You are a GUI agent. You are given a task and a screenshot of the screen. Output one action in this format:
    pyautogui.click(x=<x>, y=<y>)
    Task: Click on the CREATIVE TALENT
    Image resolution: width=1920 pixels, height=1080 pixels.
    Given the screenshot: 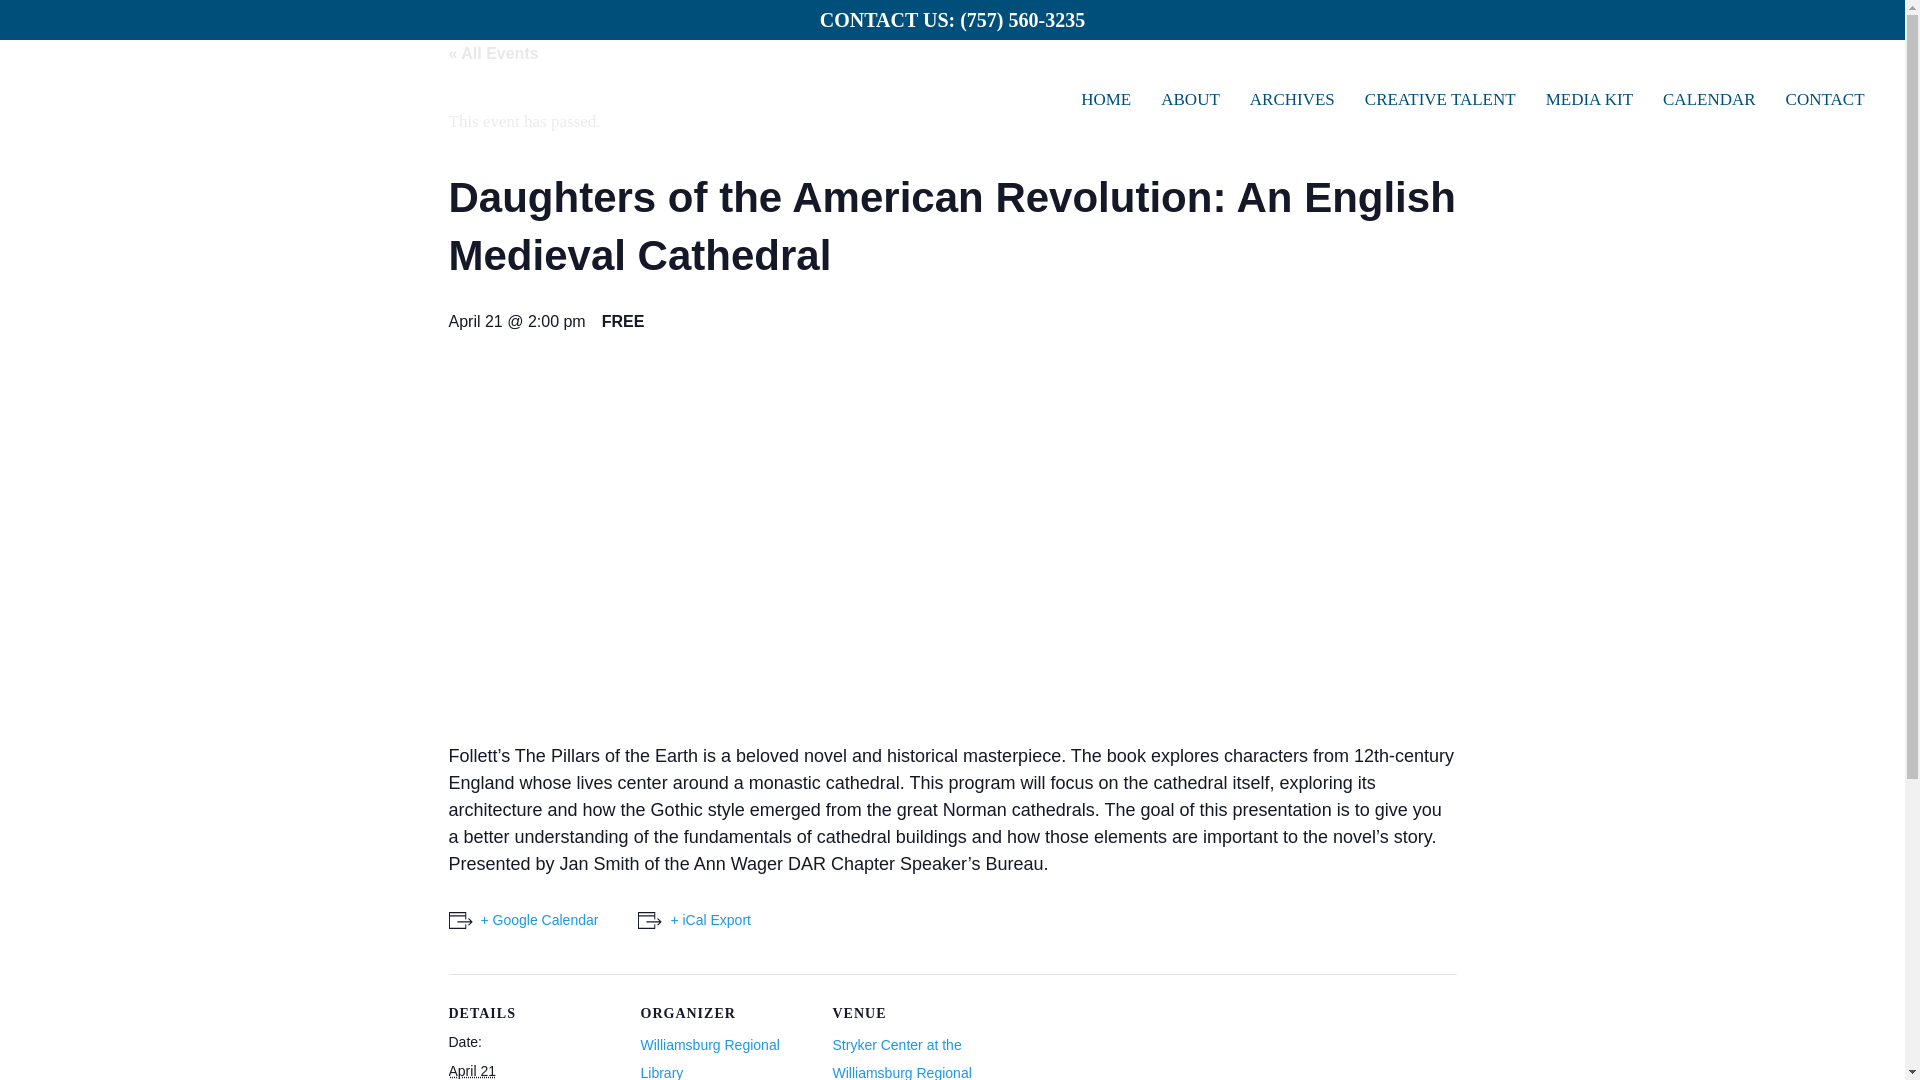 What is the action you would take?
    pyautogui.click(x=1440, y=99)
    